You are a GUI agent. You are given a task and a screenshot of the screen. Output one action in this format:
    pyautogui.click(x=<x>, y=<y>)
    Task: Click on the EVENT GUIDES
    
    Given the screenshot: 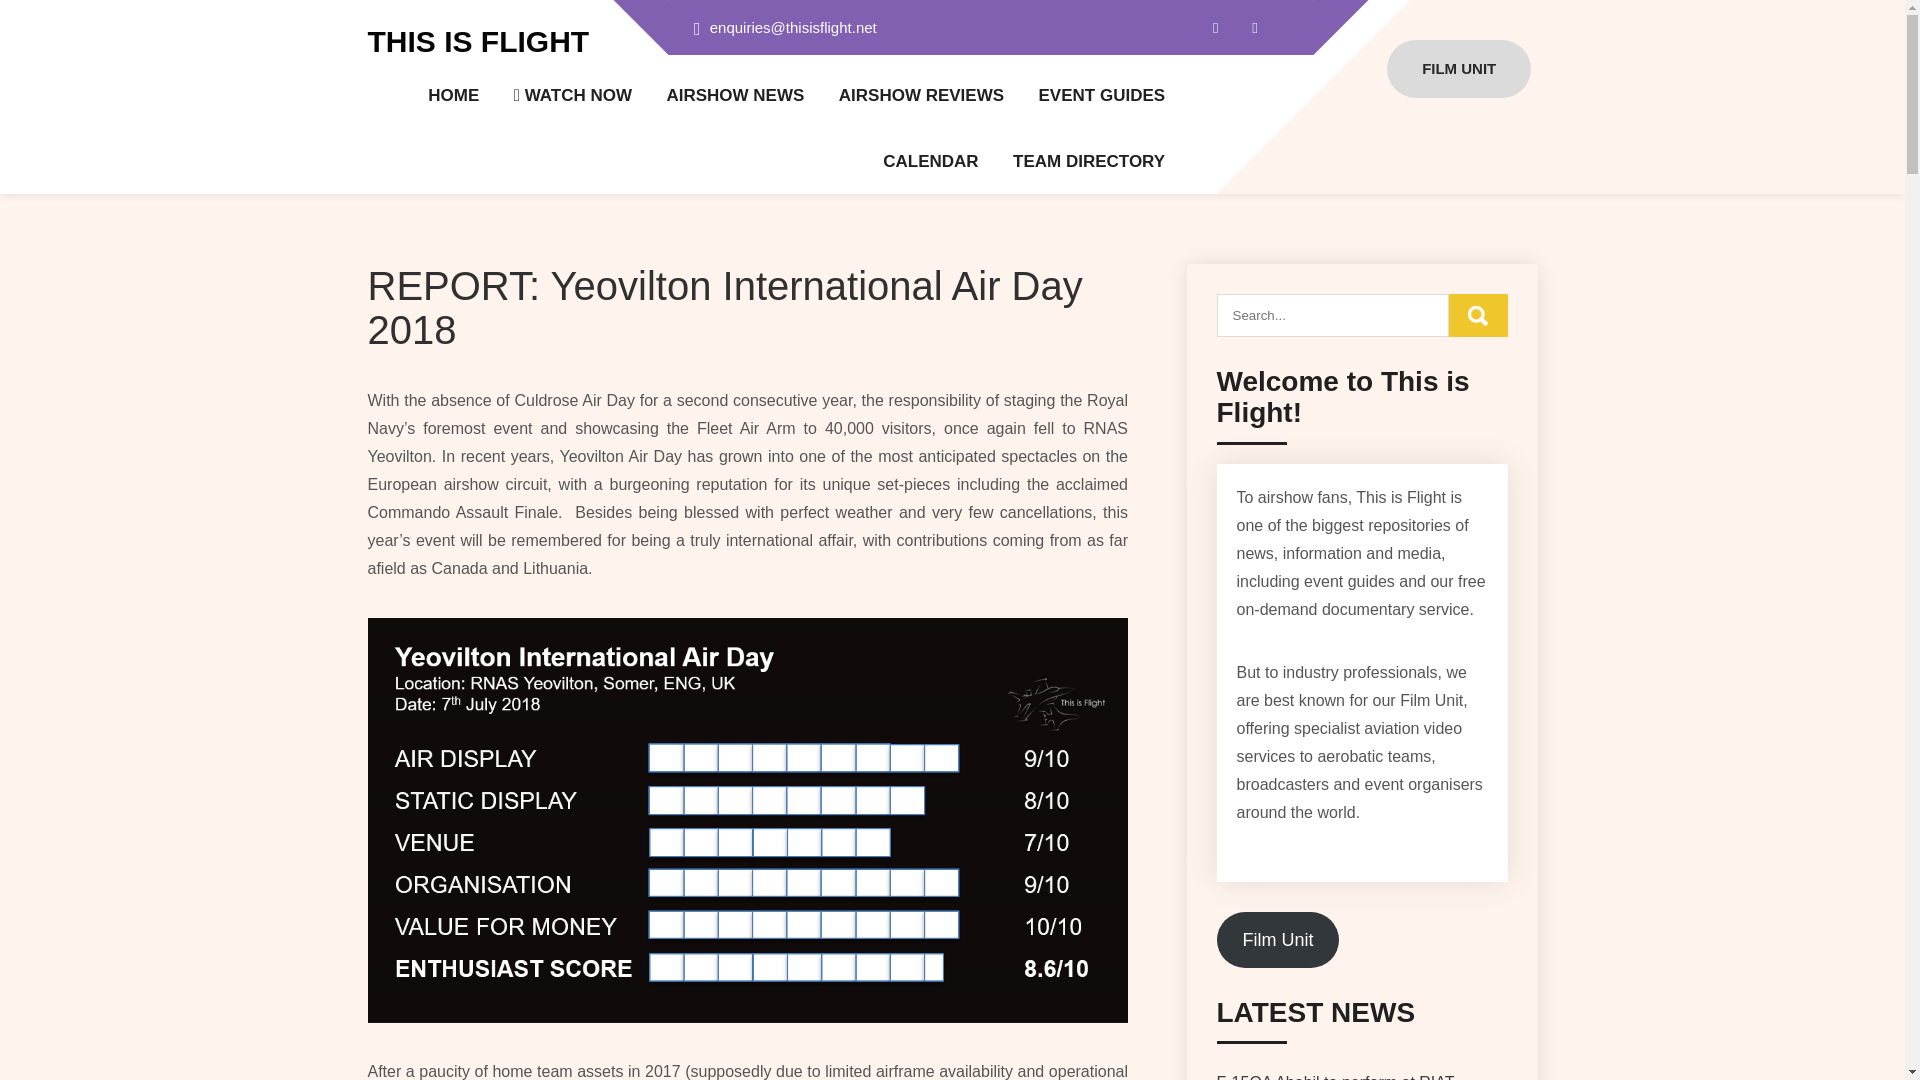 What is the action you would take?
    pyautogui.click(x=1102, y=96)
    